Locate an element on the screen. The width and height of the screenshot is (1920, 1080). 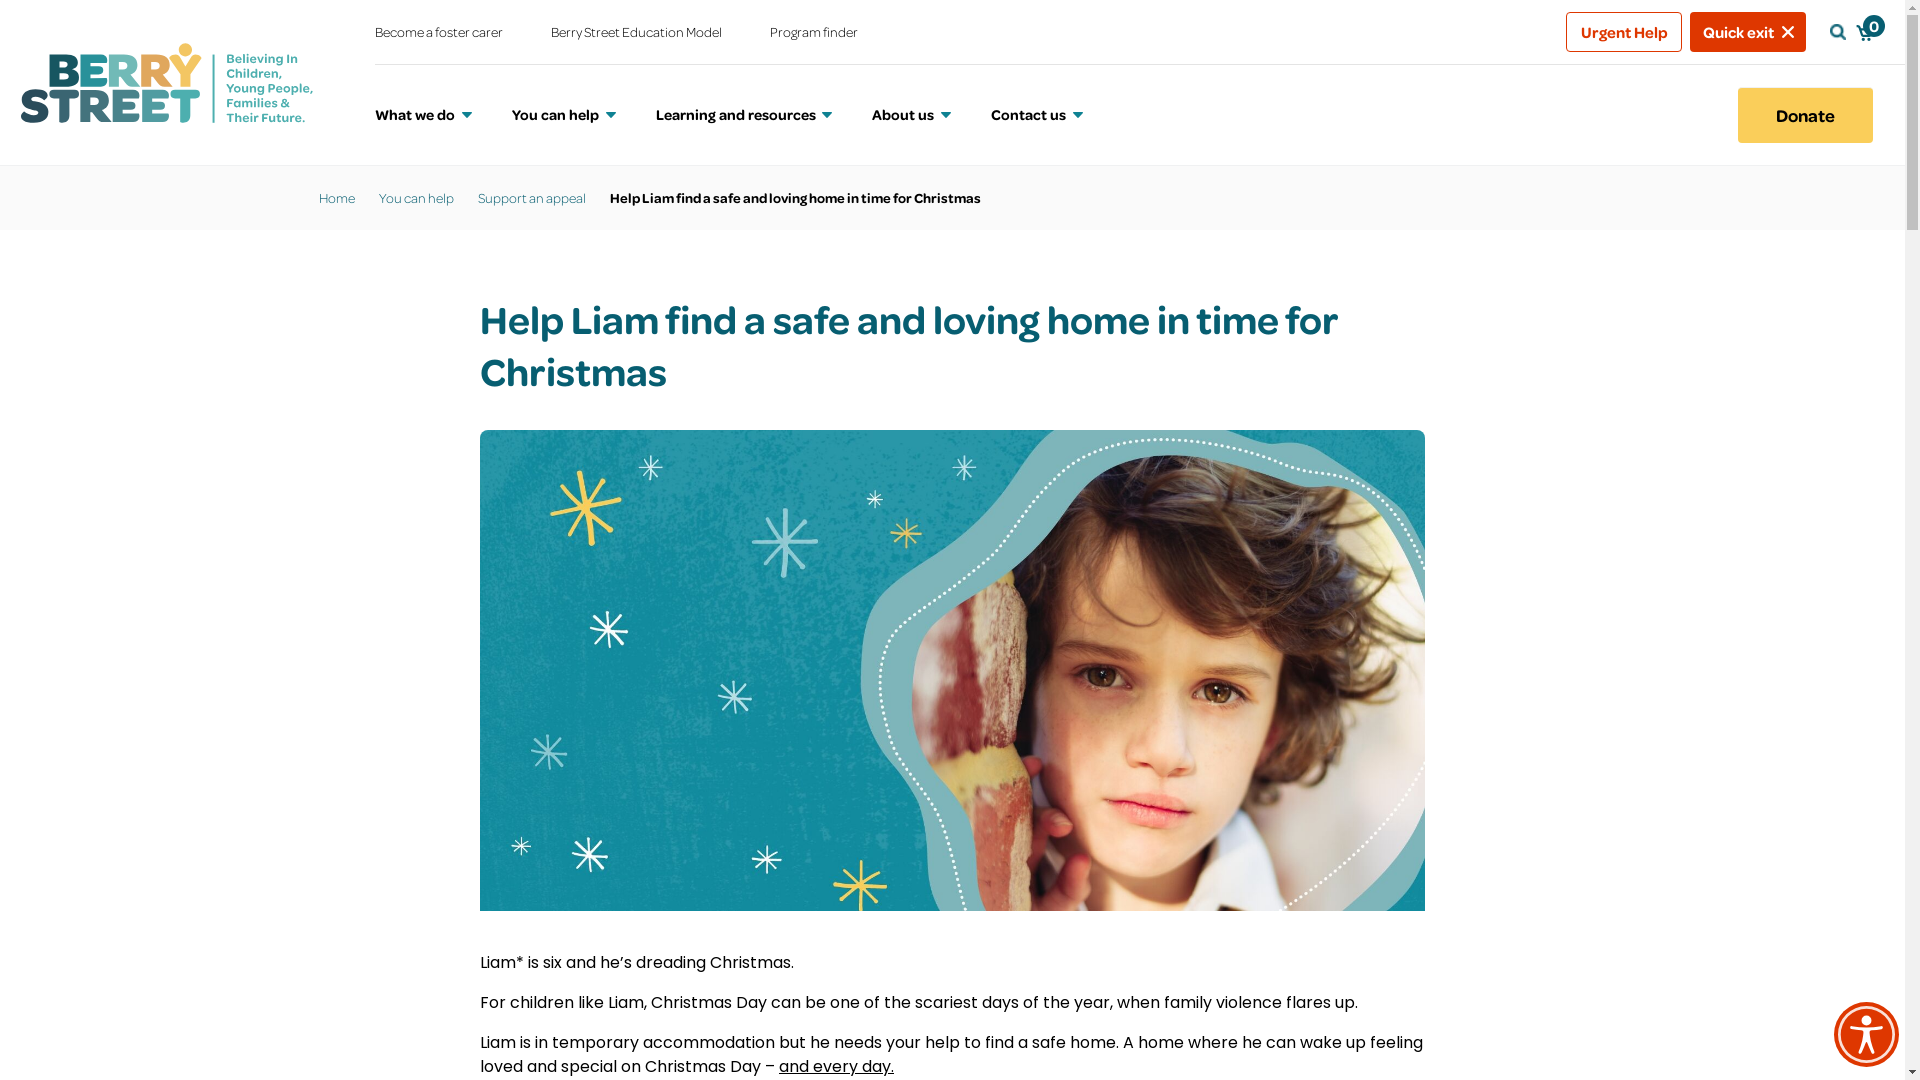
Learning and resources is located at coordinates (744, 115).